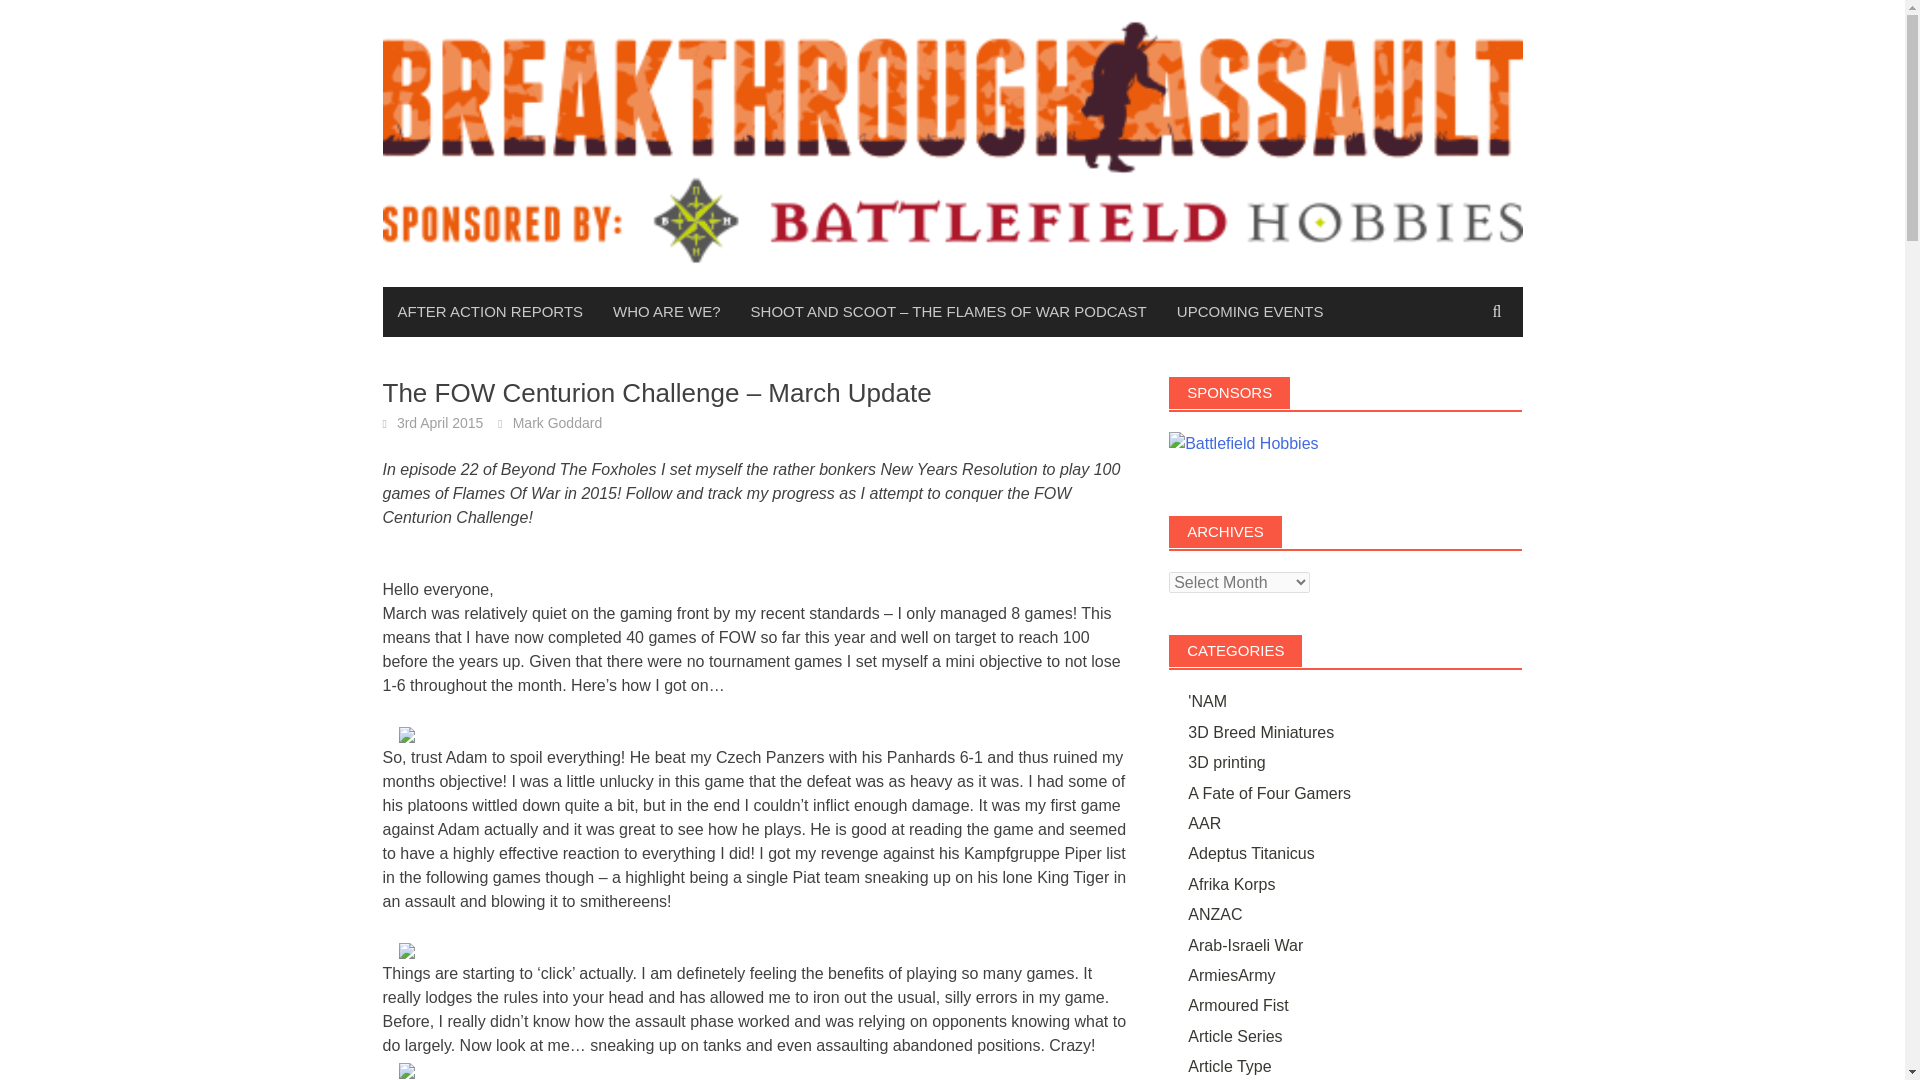 This screenshot has height=1080, width=1920. What do you see at coordinates (1230, 1066) in the screenshot?
I see `Article Type` at bounding box center [1230, 1066].